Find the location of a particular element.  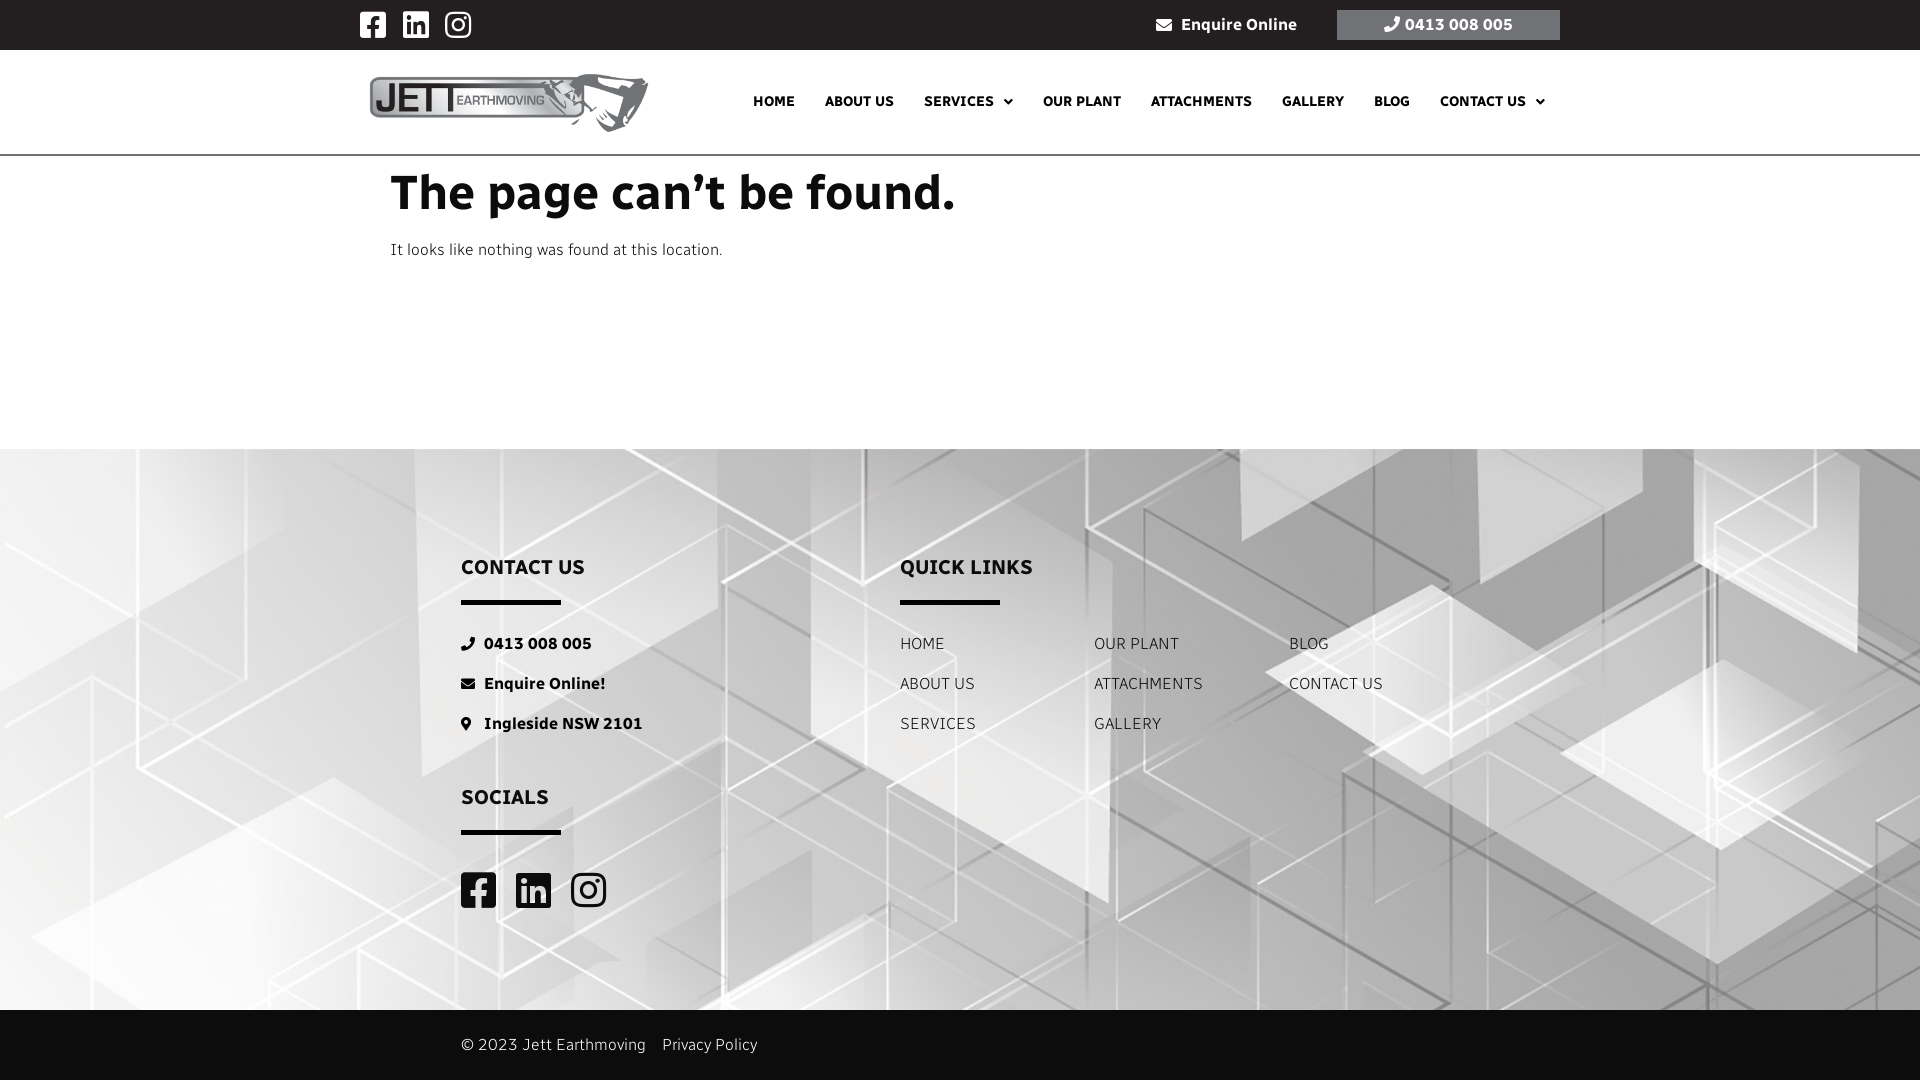

ABOUT US is located at coordinates (860, 102).